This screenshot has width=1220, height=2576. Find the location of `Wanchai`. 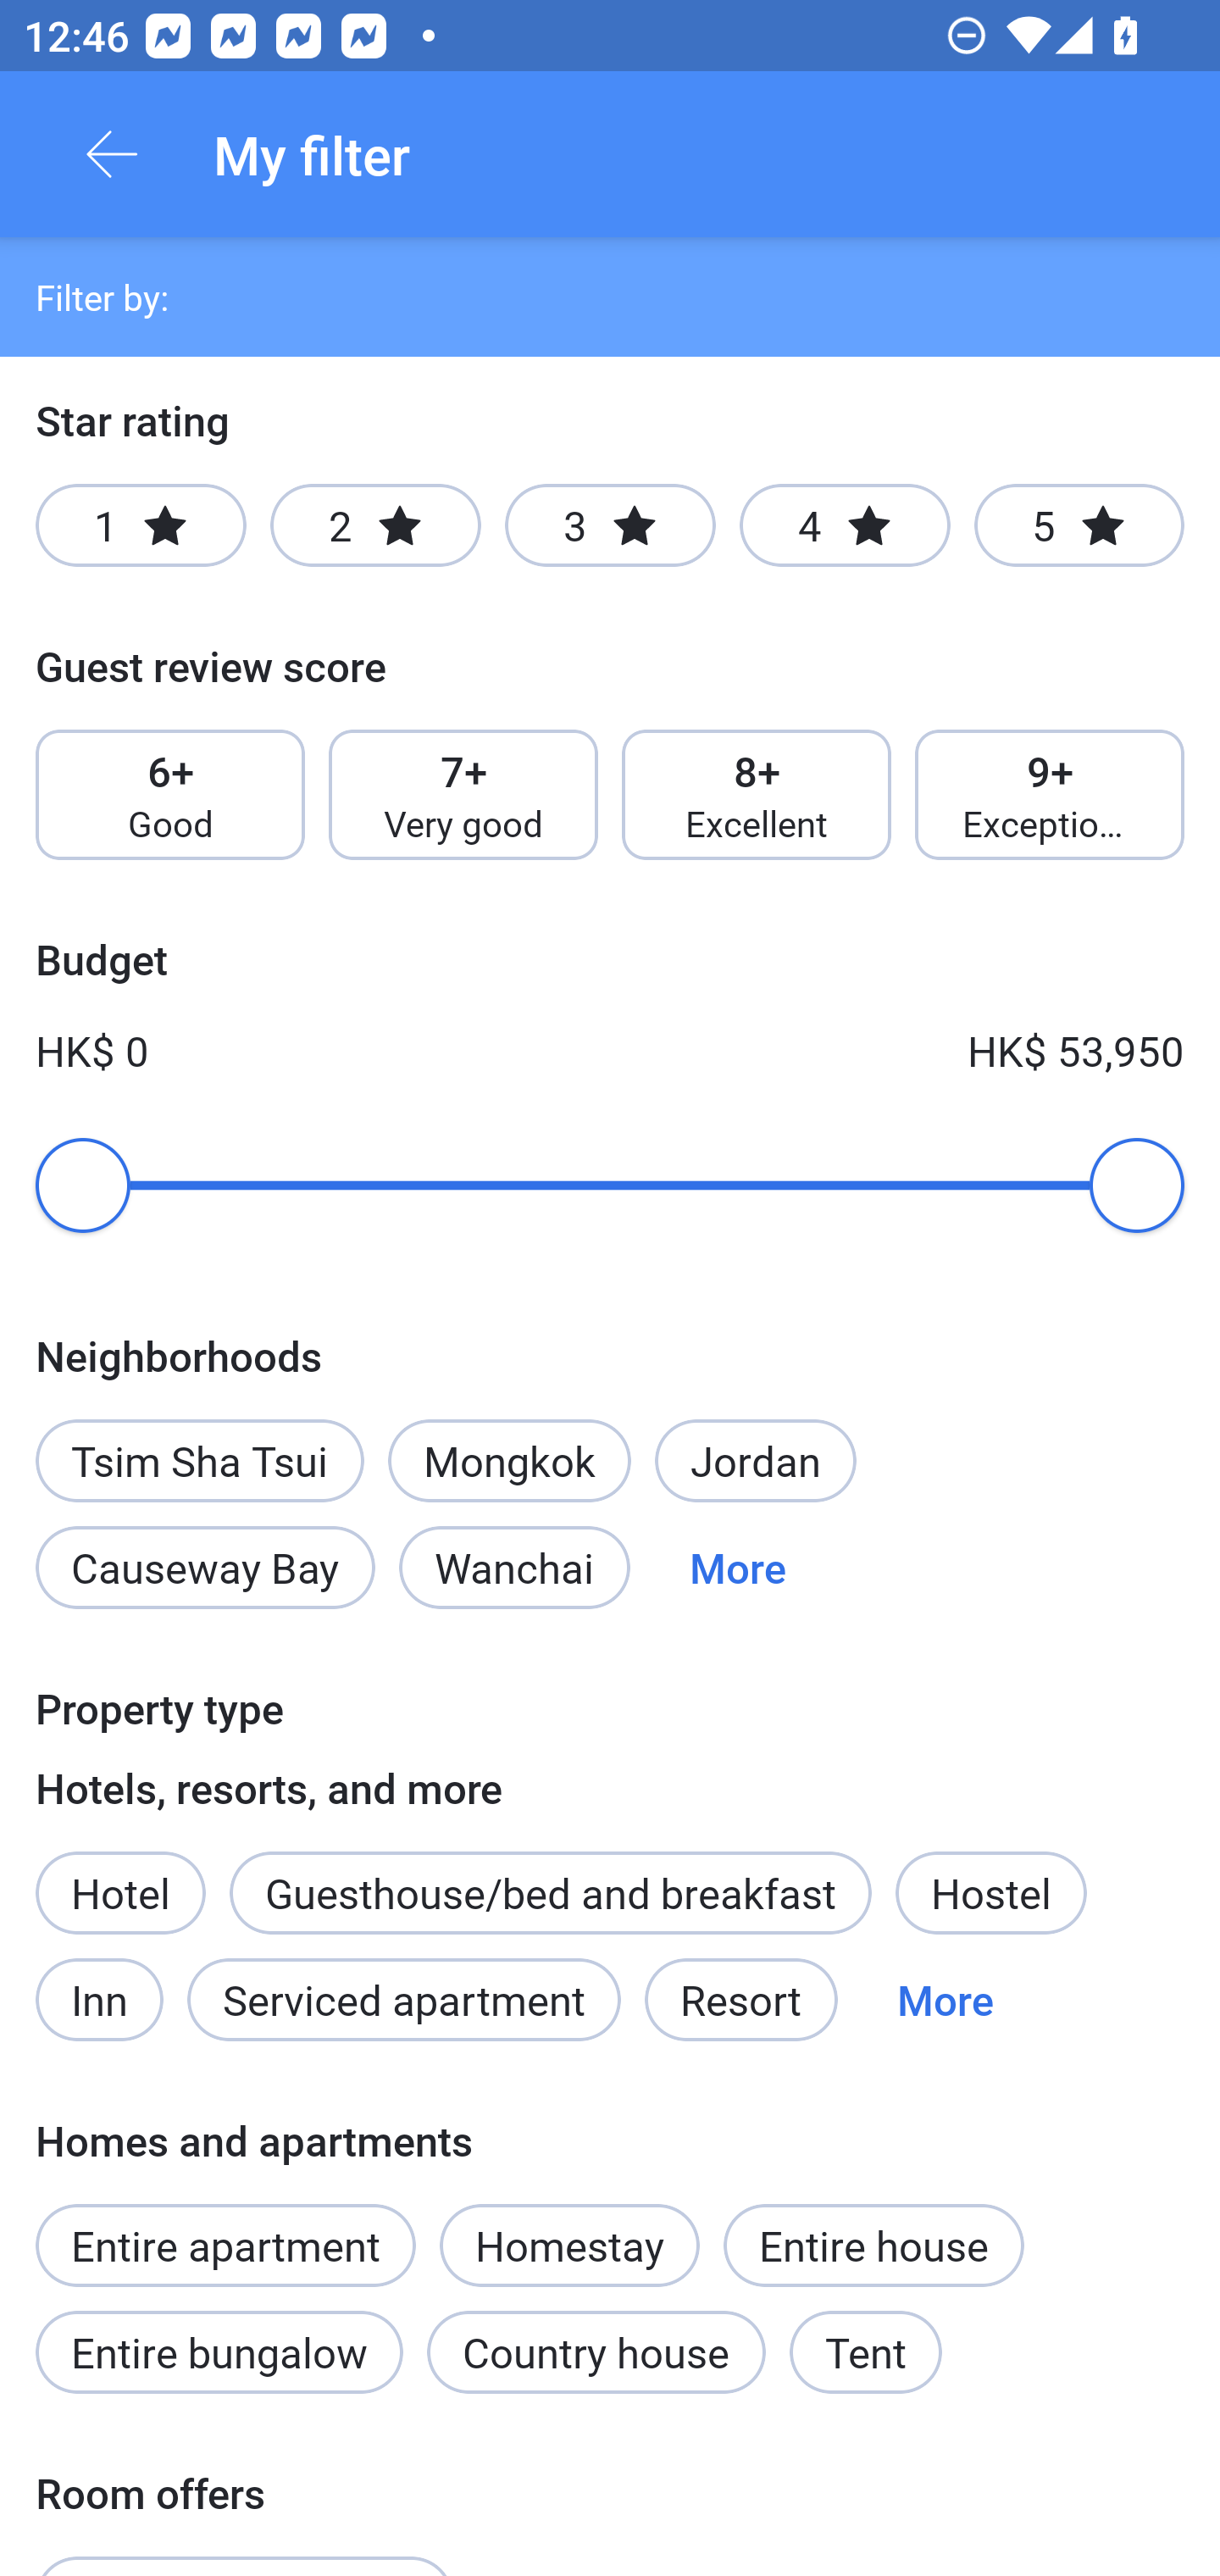

Wanchai is located at coordinates (514, 1568).